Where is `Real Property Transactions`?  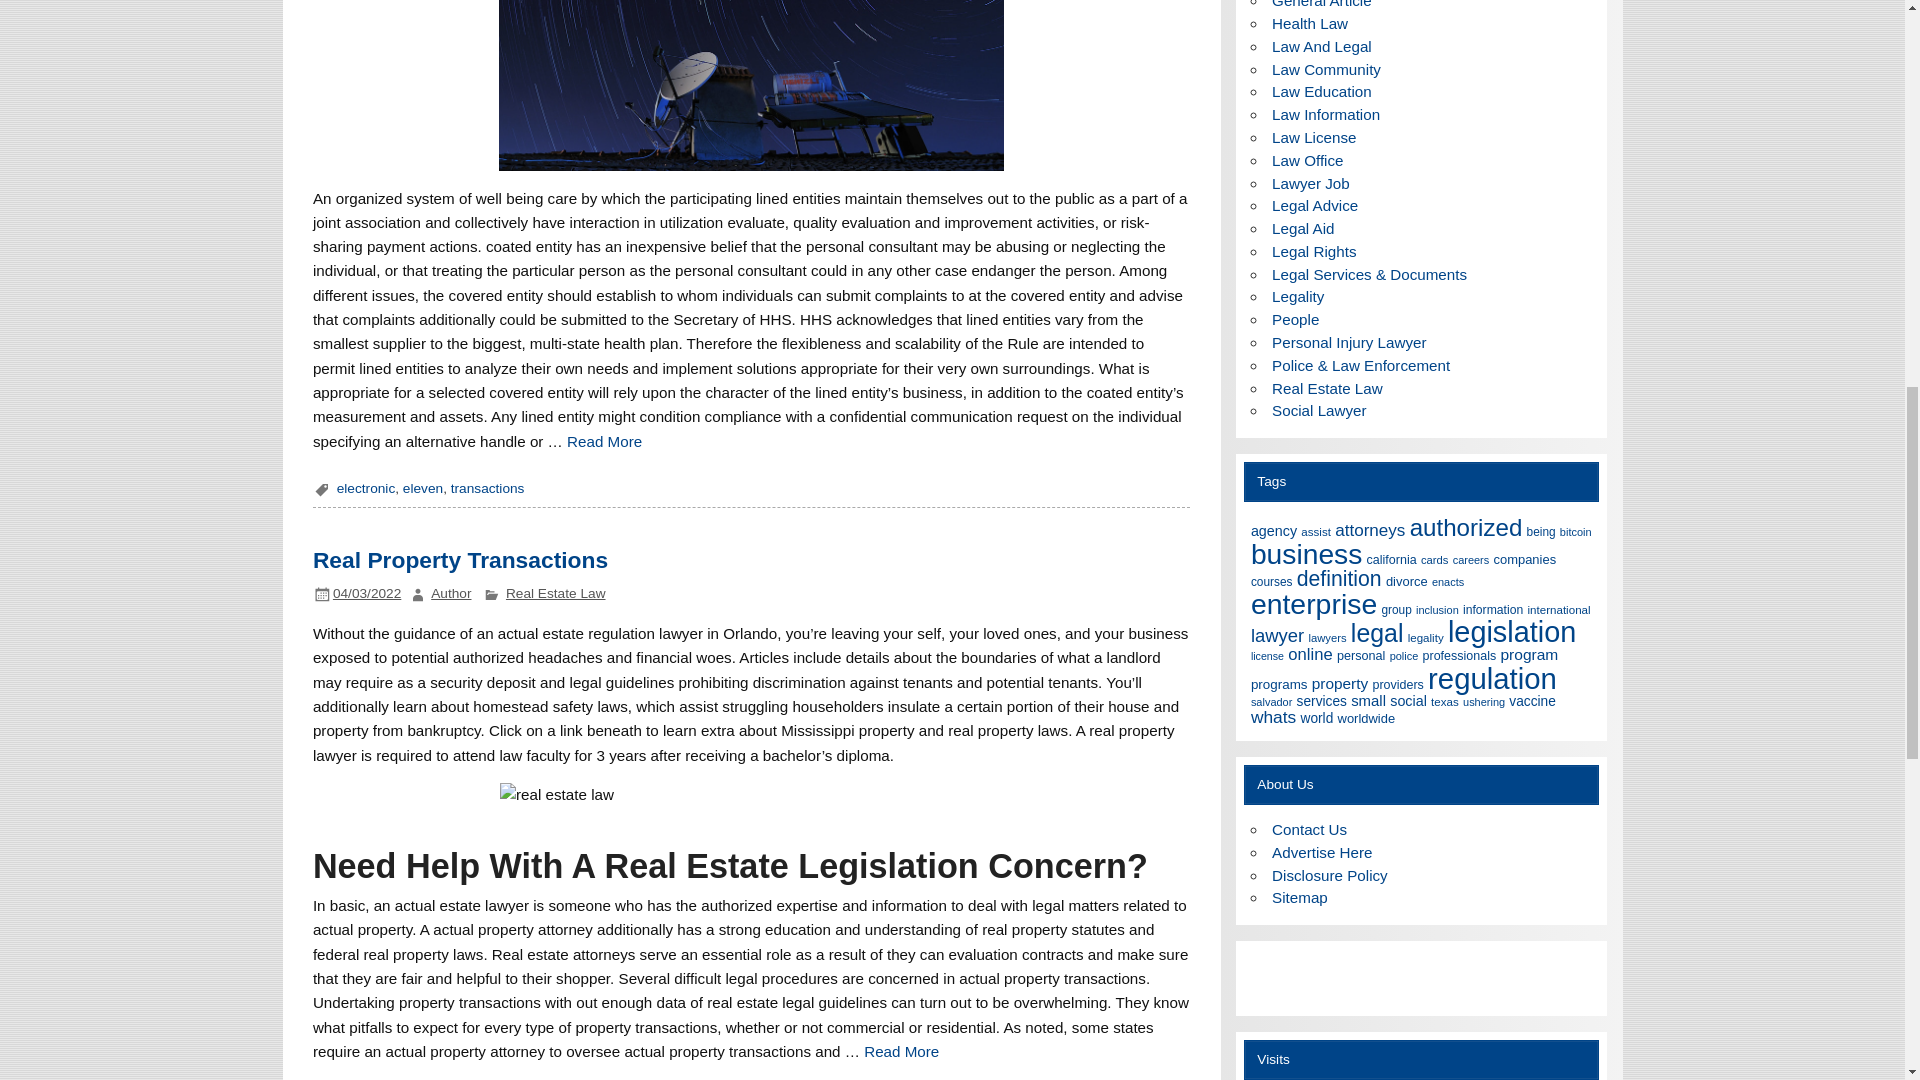
Real Property Transactions is located at coordinates (460, 560).